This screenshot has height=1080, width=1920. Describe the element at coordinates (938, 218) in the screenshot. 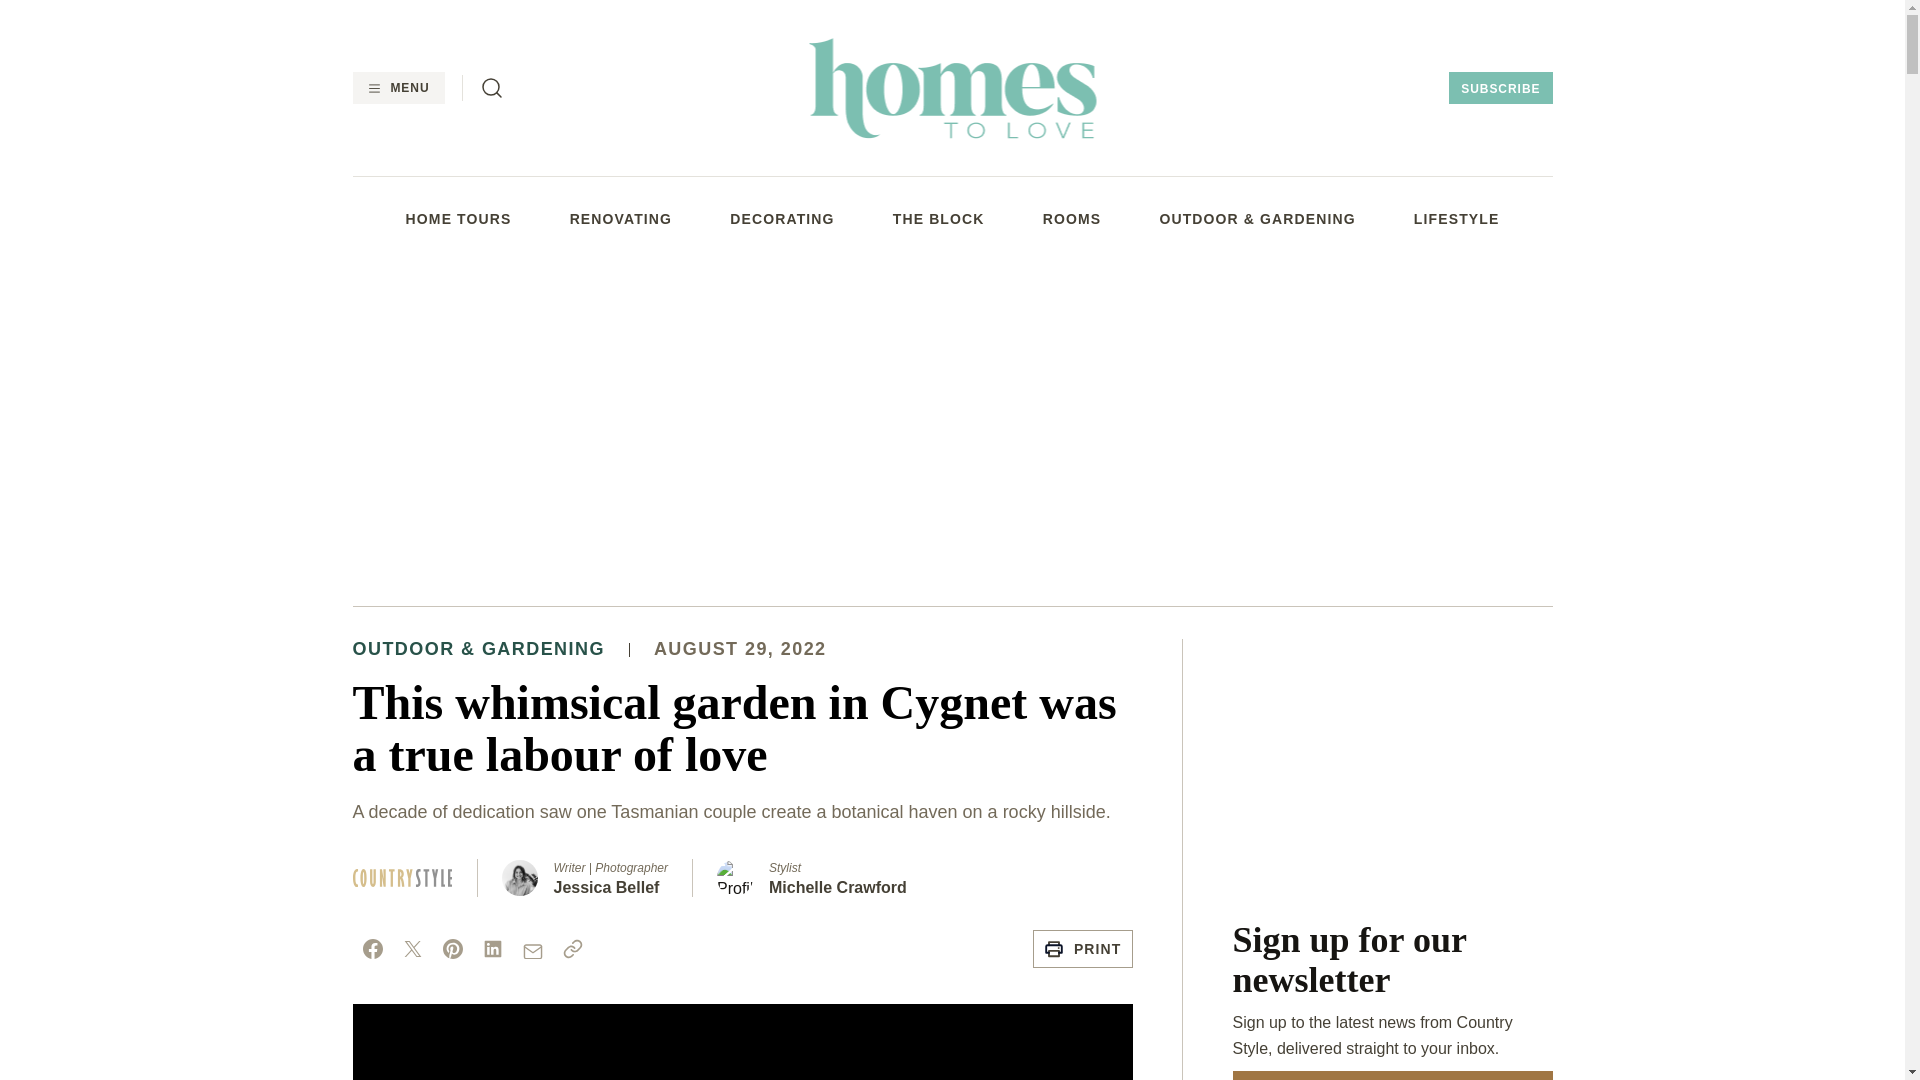

I see `THE BLOCK` at that location.